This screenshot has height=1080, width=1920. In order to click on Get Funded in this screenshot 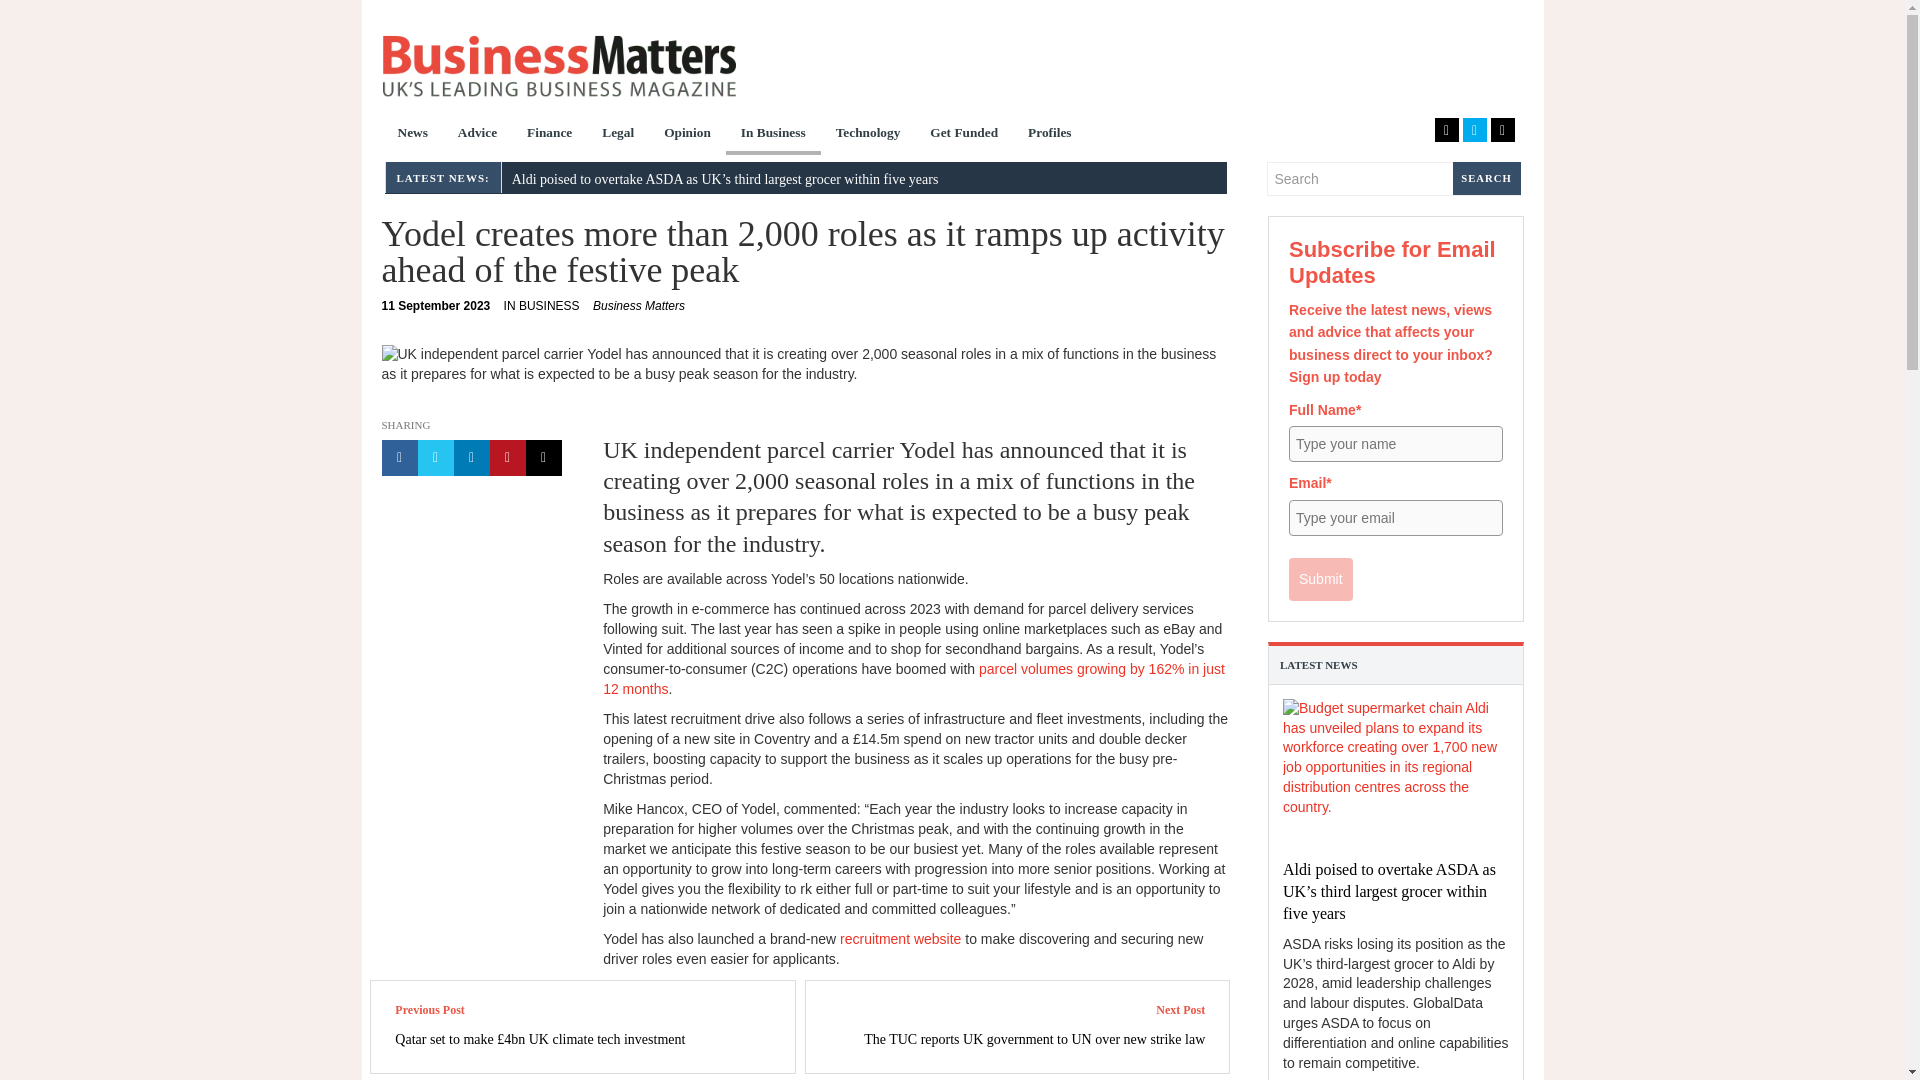, I will do `click(964, 134)`.